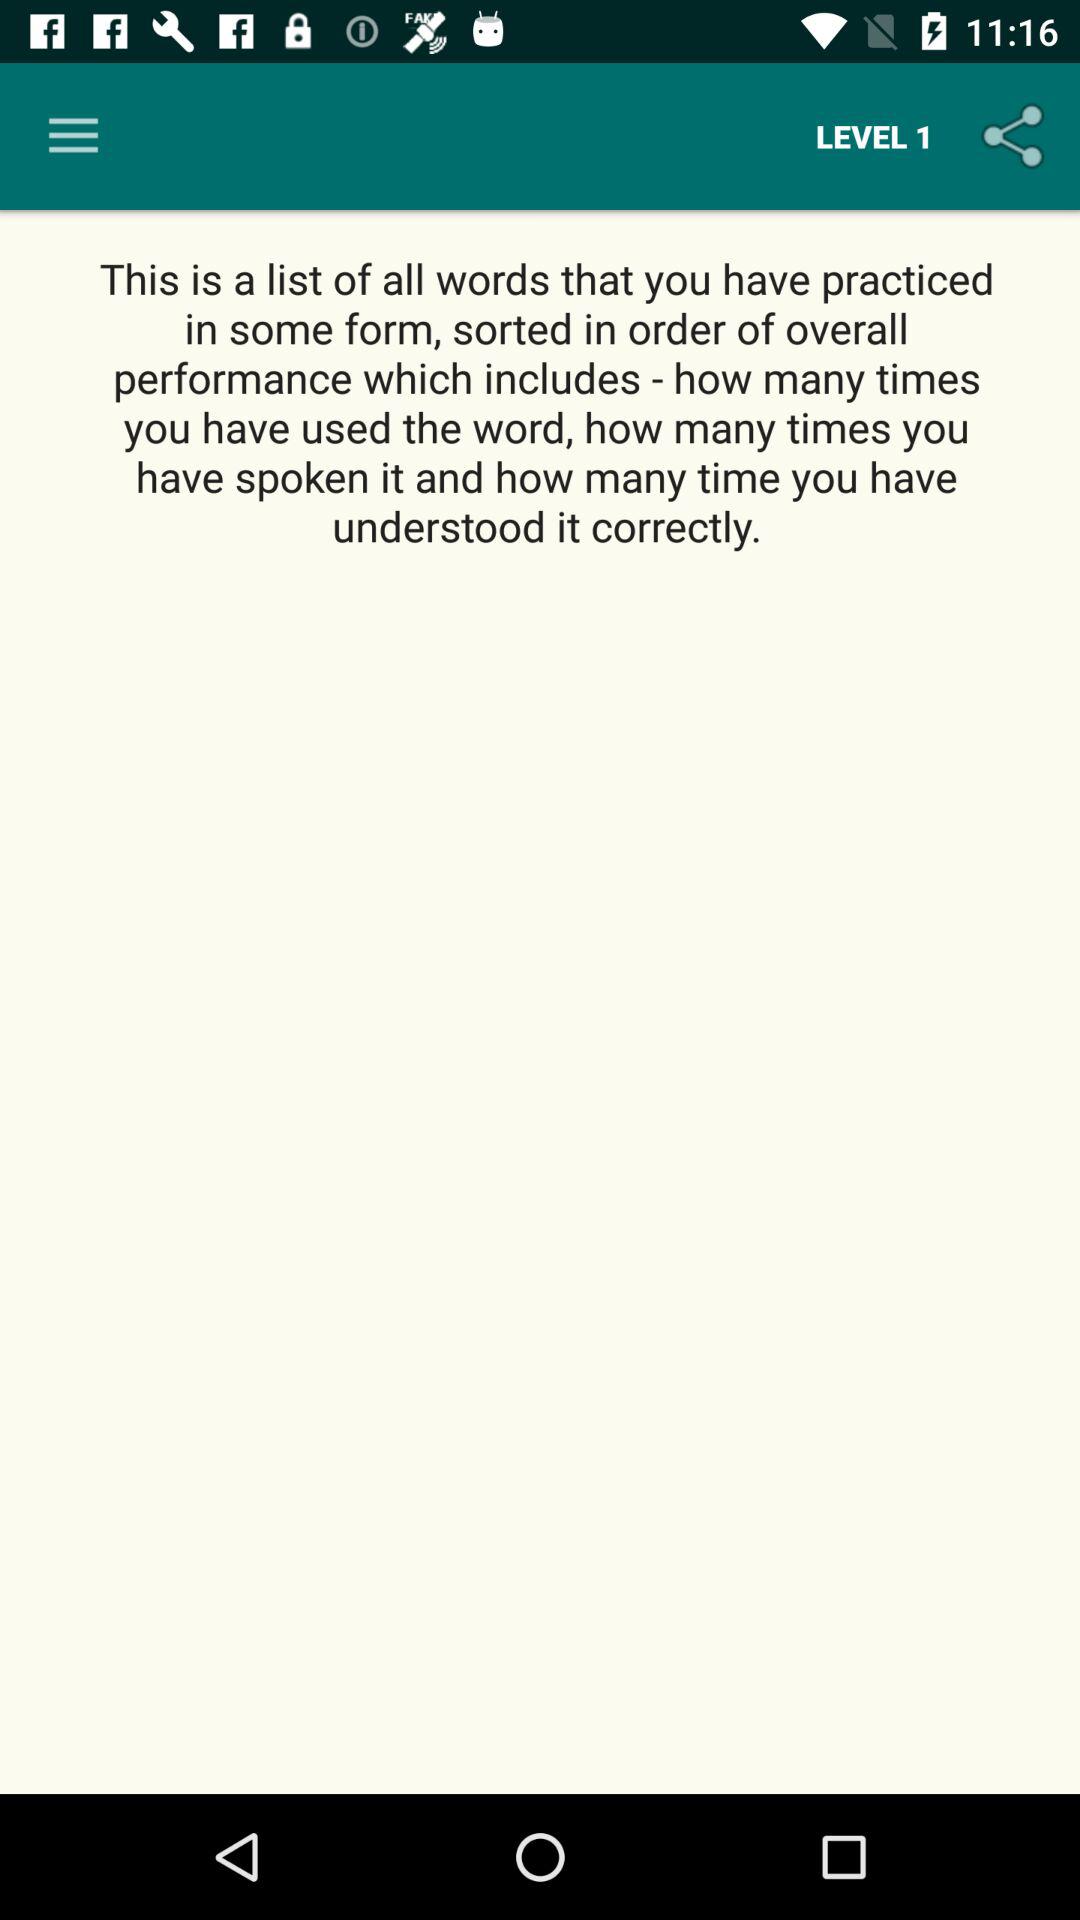 The image size is (1080, 1920). What do you see at coordinates (1016, 136) in the screenshot?
I see `choose the icon to the right of the level 1 icon` at bounding box center [1016, 136].